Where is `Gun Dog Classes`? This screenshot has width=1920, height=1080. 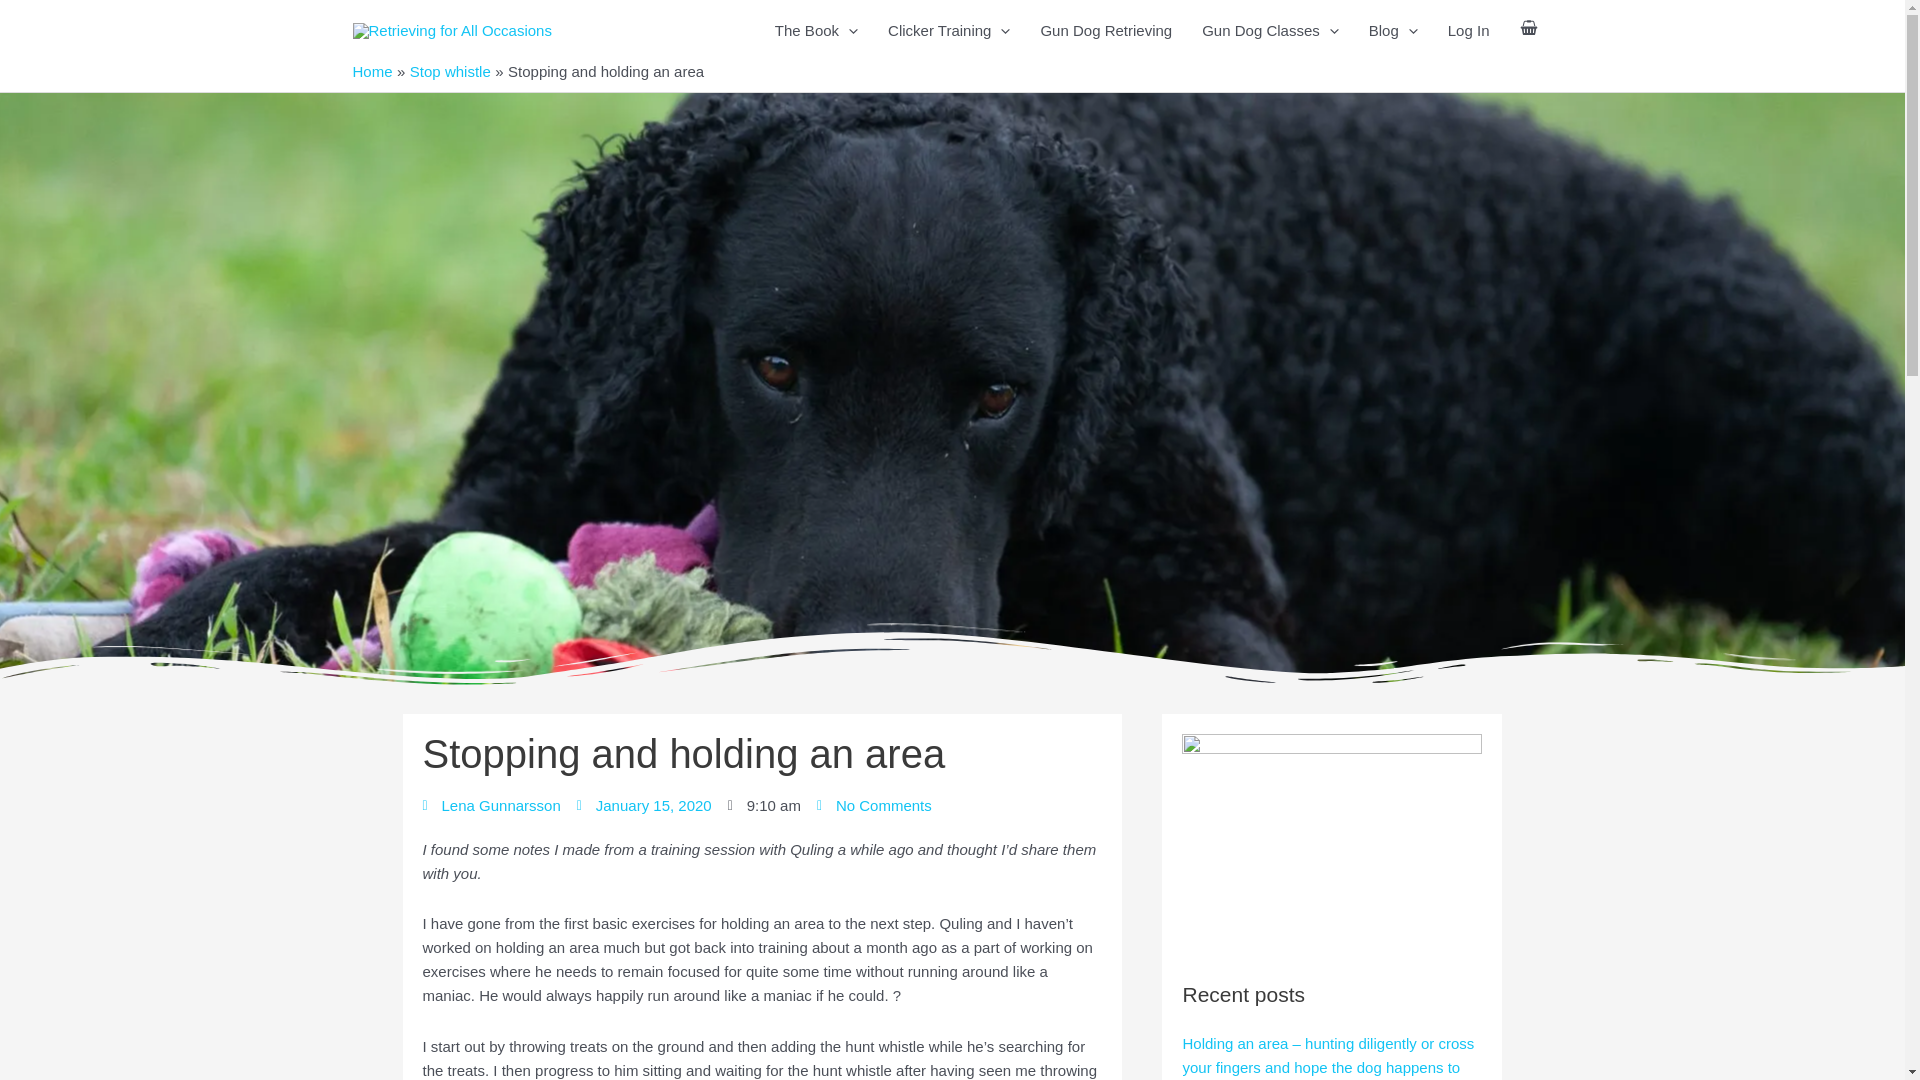
Gun Dog Classes is located at coordinates (1270, 30).